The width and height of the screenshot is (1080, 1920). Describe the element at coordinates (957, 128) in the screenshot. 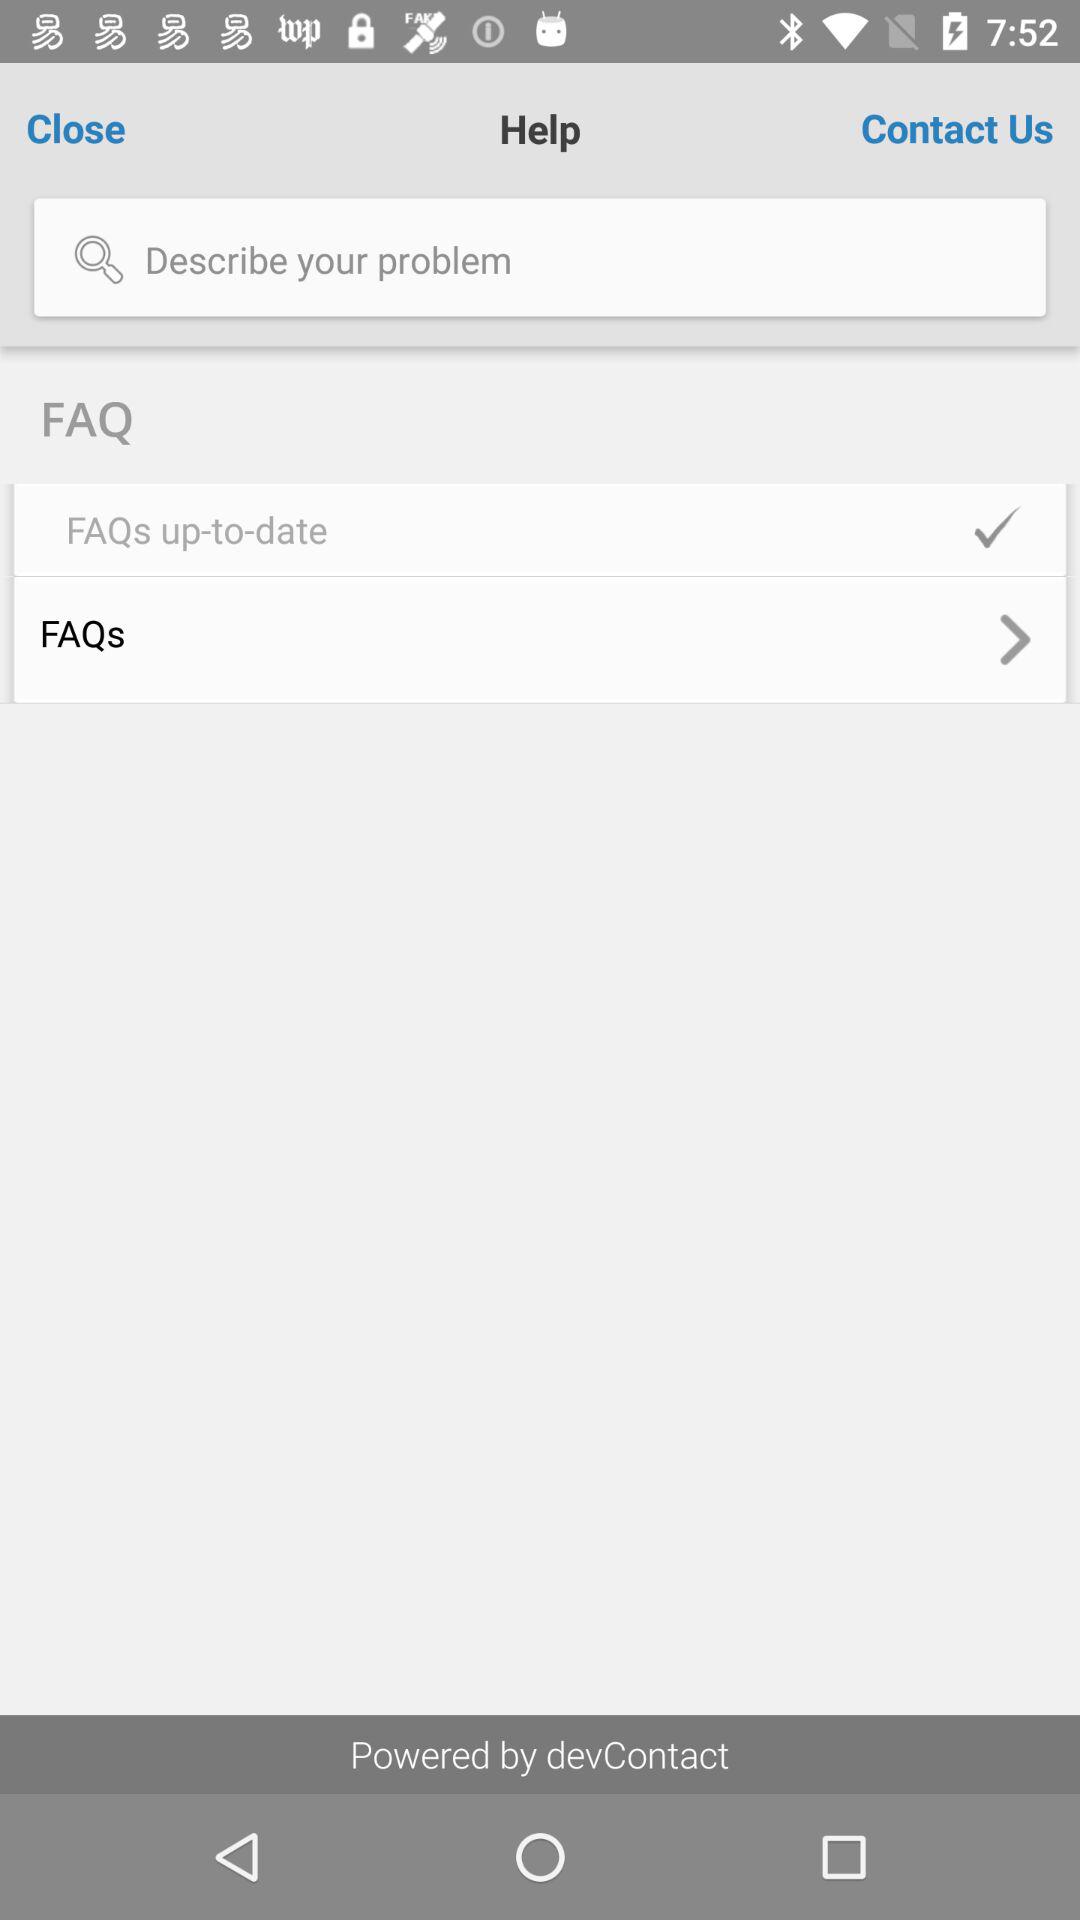

I see `click the button on the top right corner of the web page` at that location.